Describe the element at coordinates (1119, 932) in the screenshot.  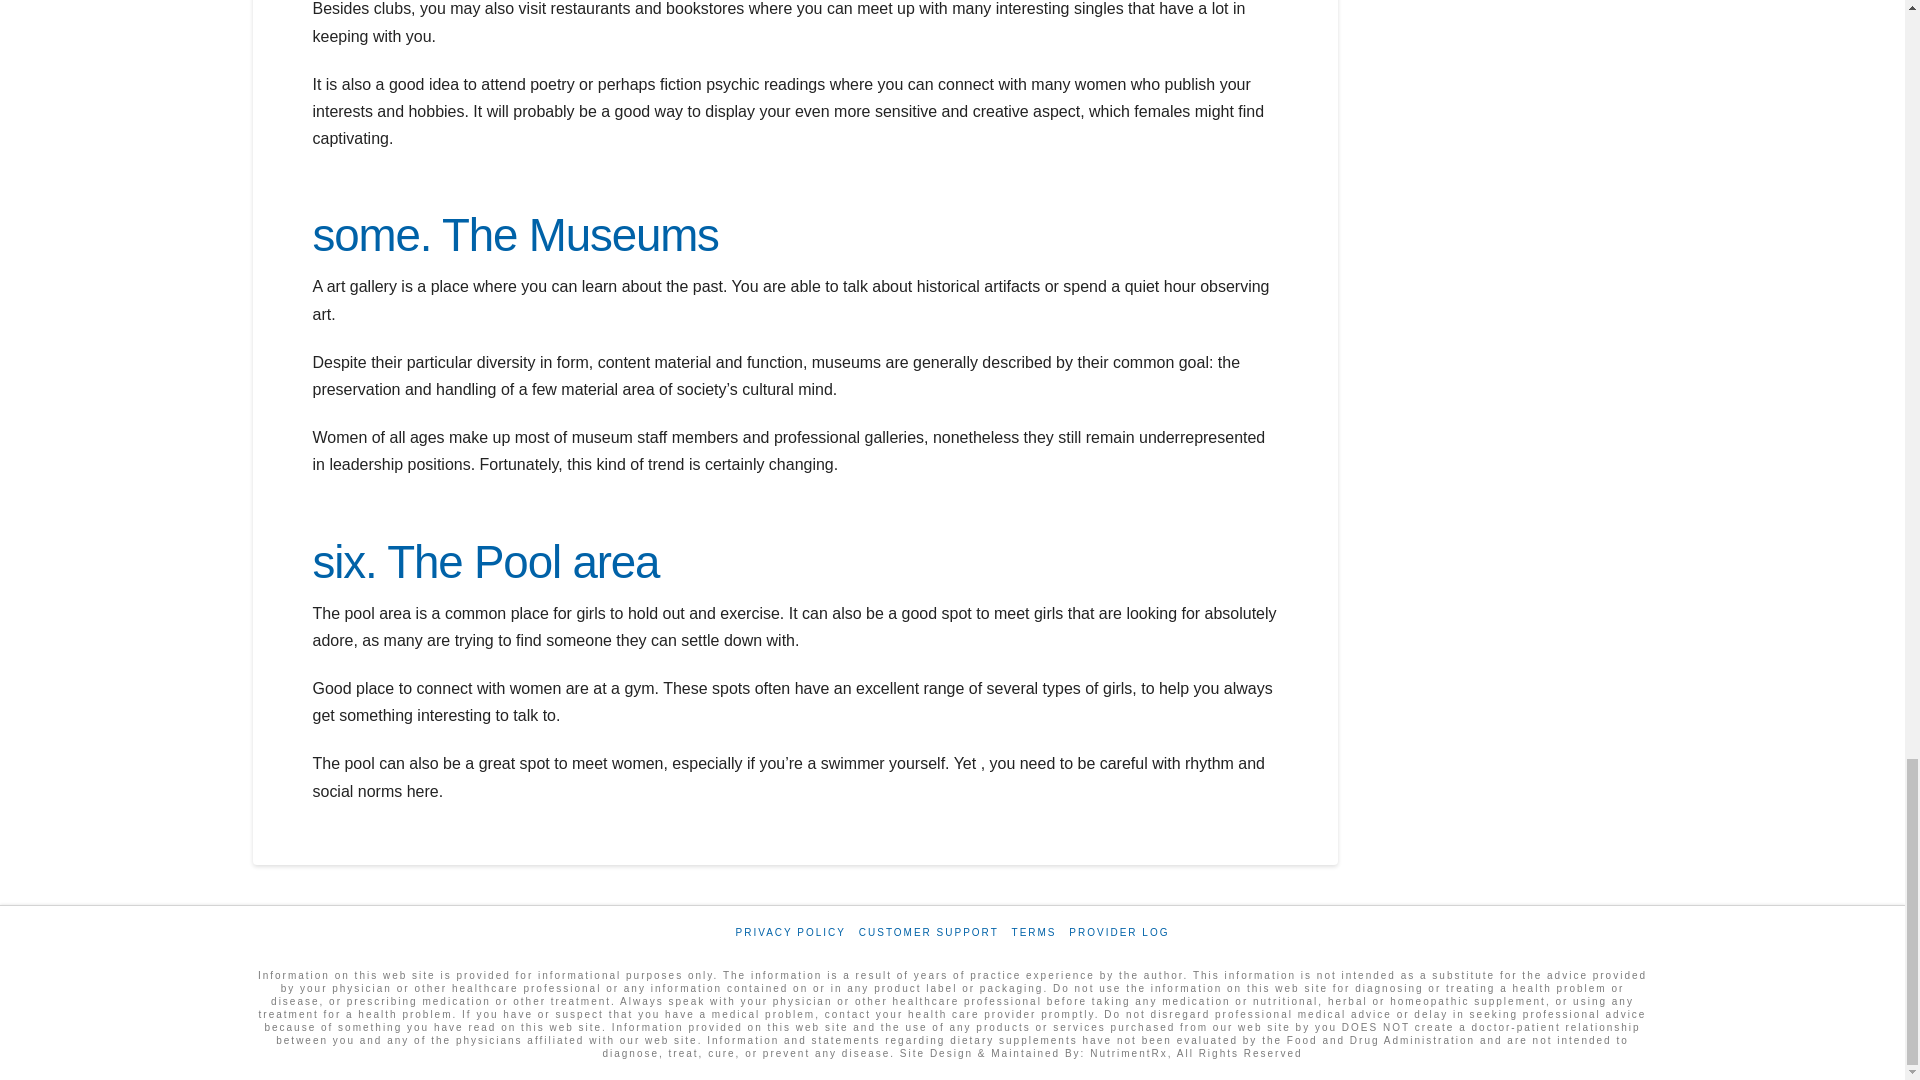
I see `PROVIDER LOG` at that location.